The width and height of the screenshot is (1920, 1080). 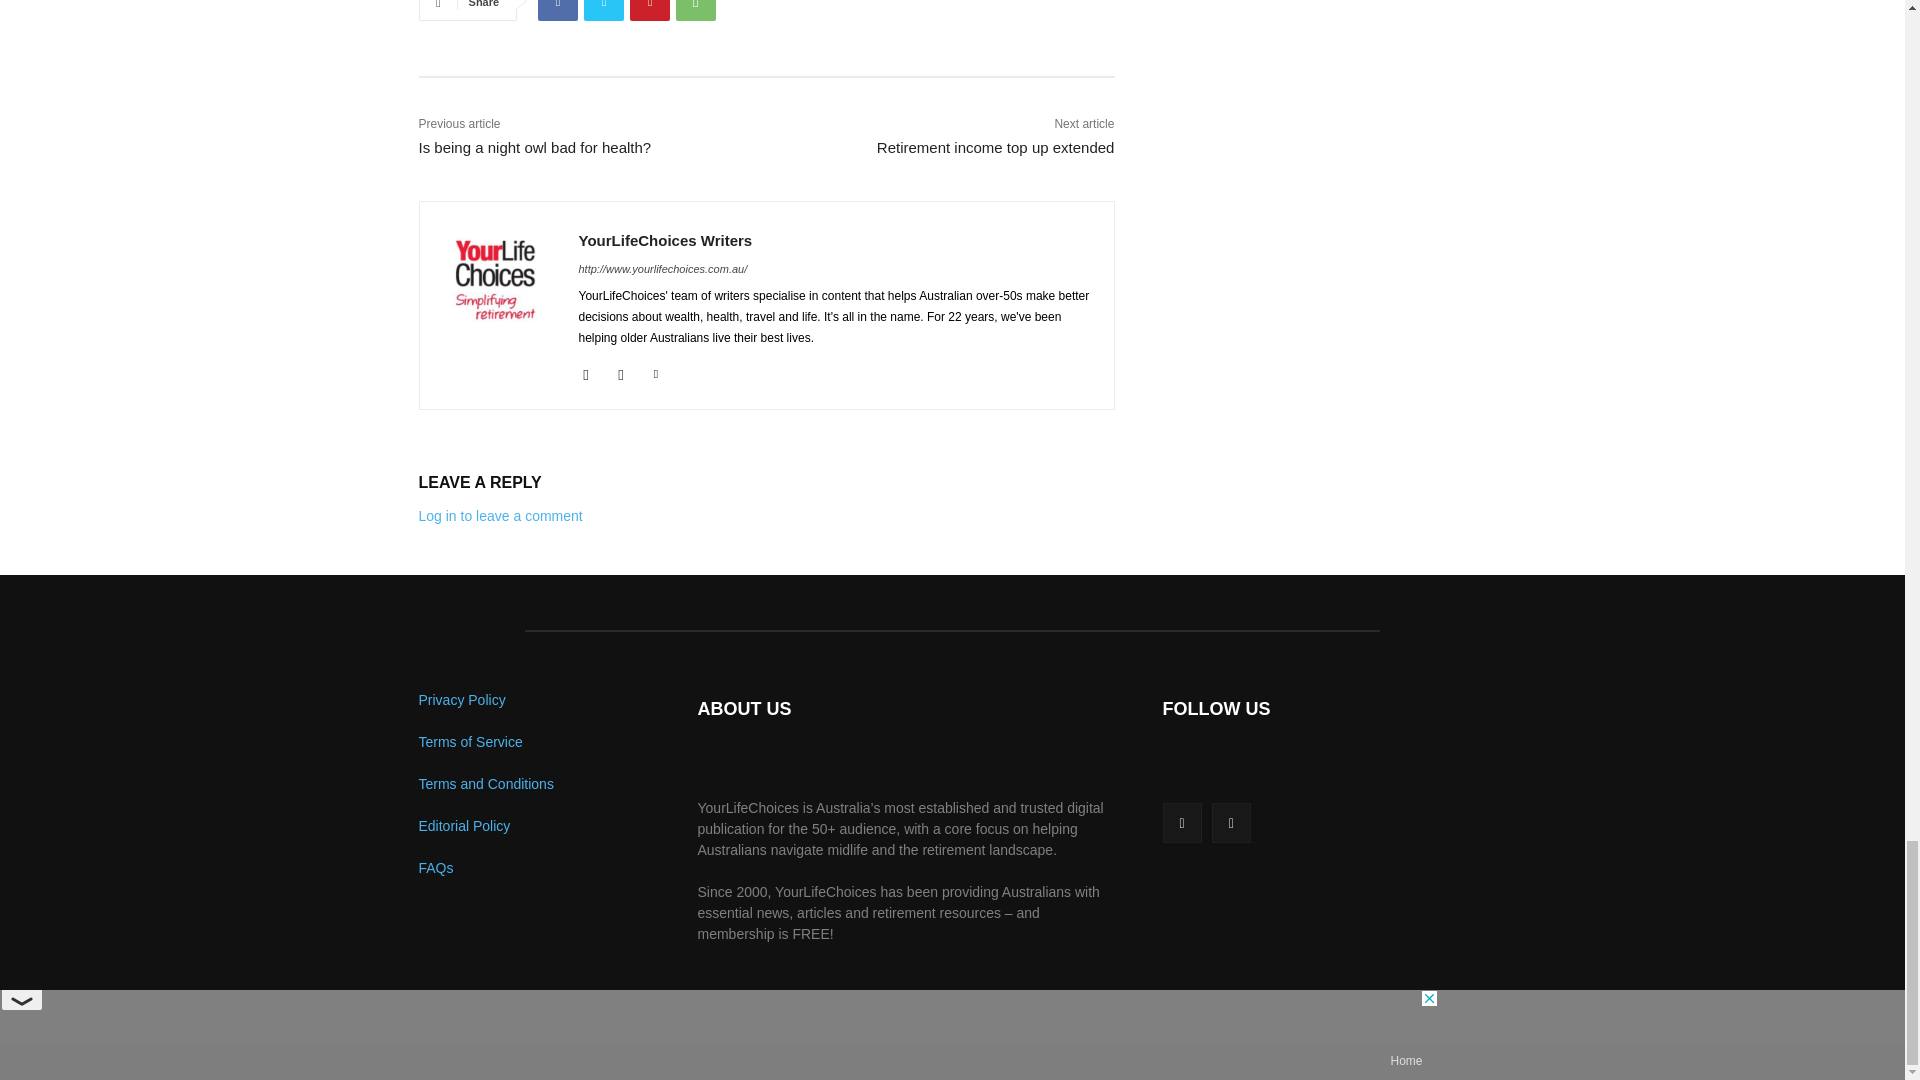 I want to click on Twitter, so click(x=604, y=10).